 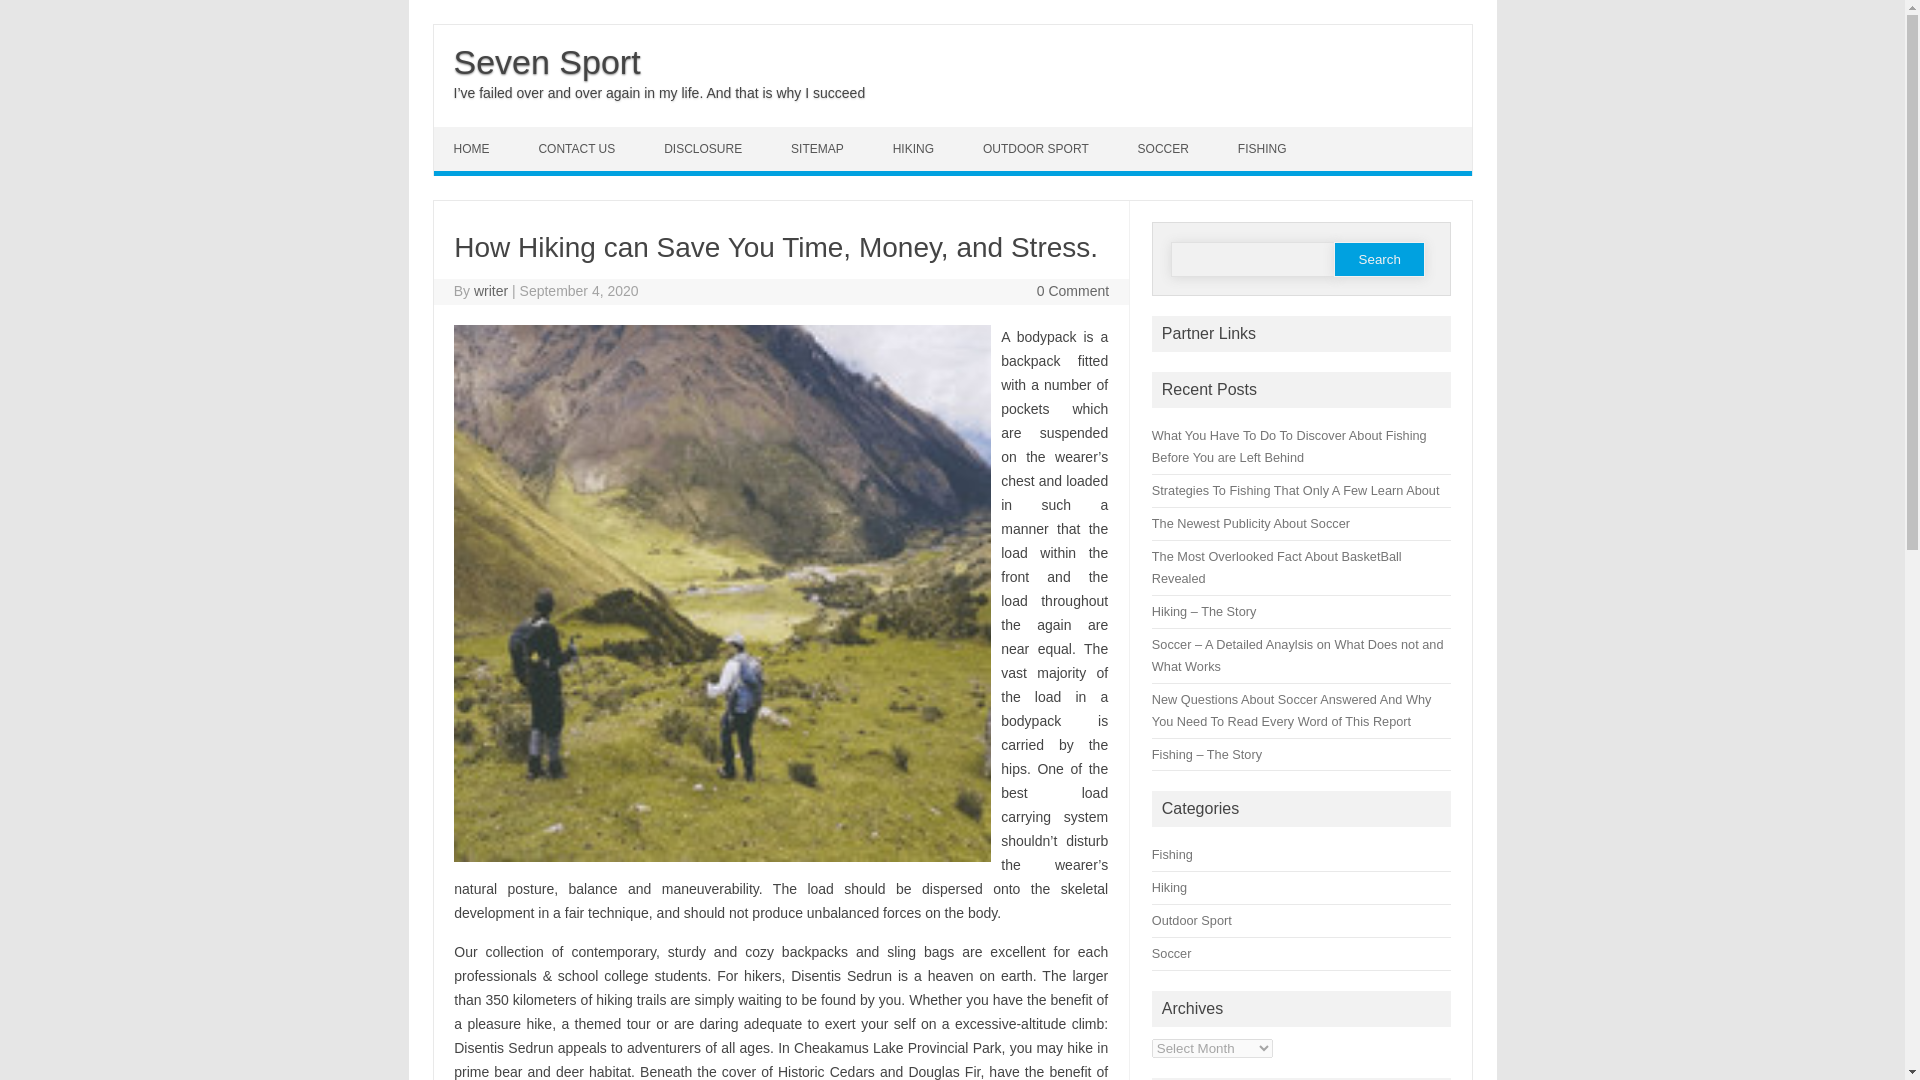 I want to click on Fishing, so click(x=1172, y=854).